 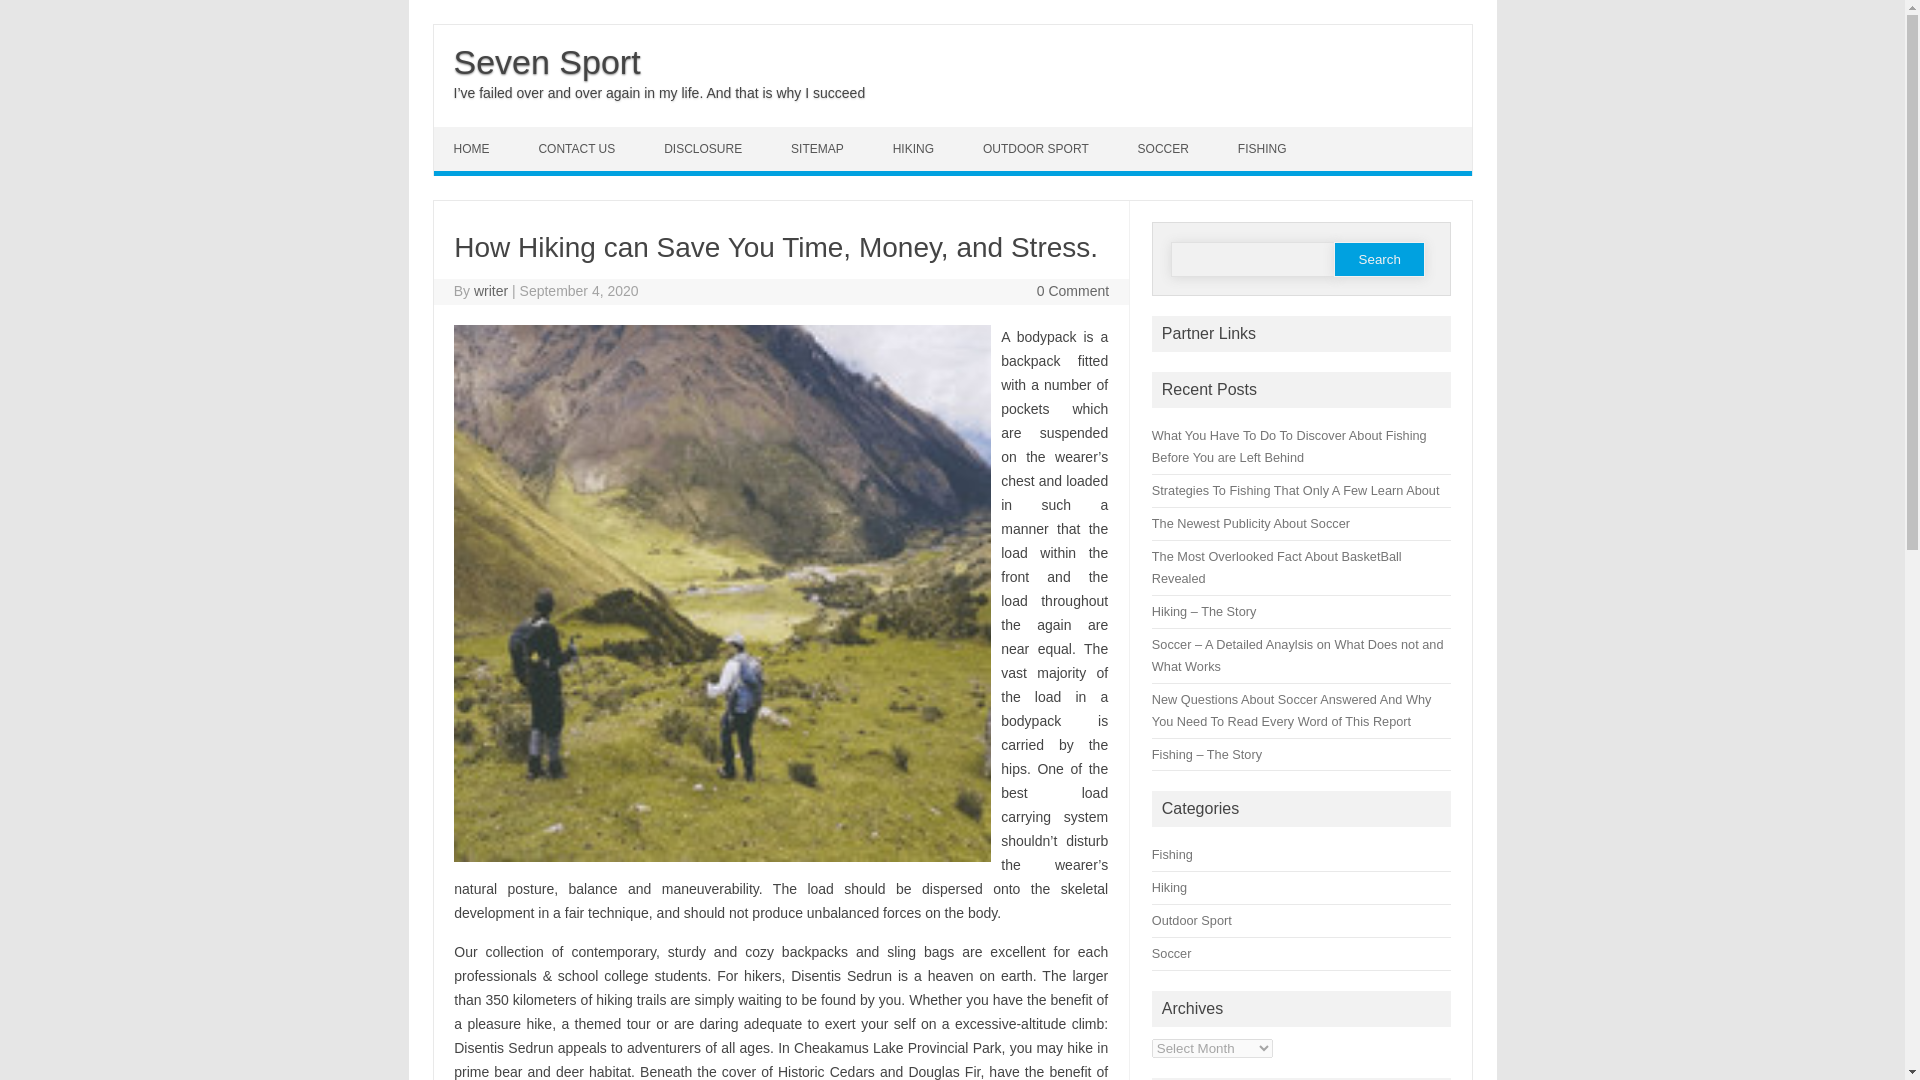 I want to click on Fishing, so click(x=1172, y=854).